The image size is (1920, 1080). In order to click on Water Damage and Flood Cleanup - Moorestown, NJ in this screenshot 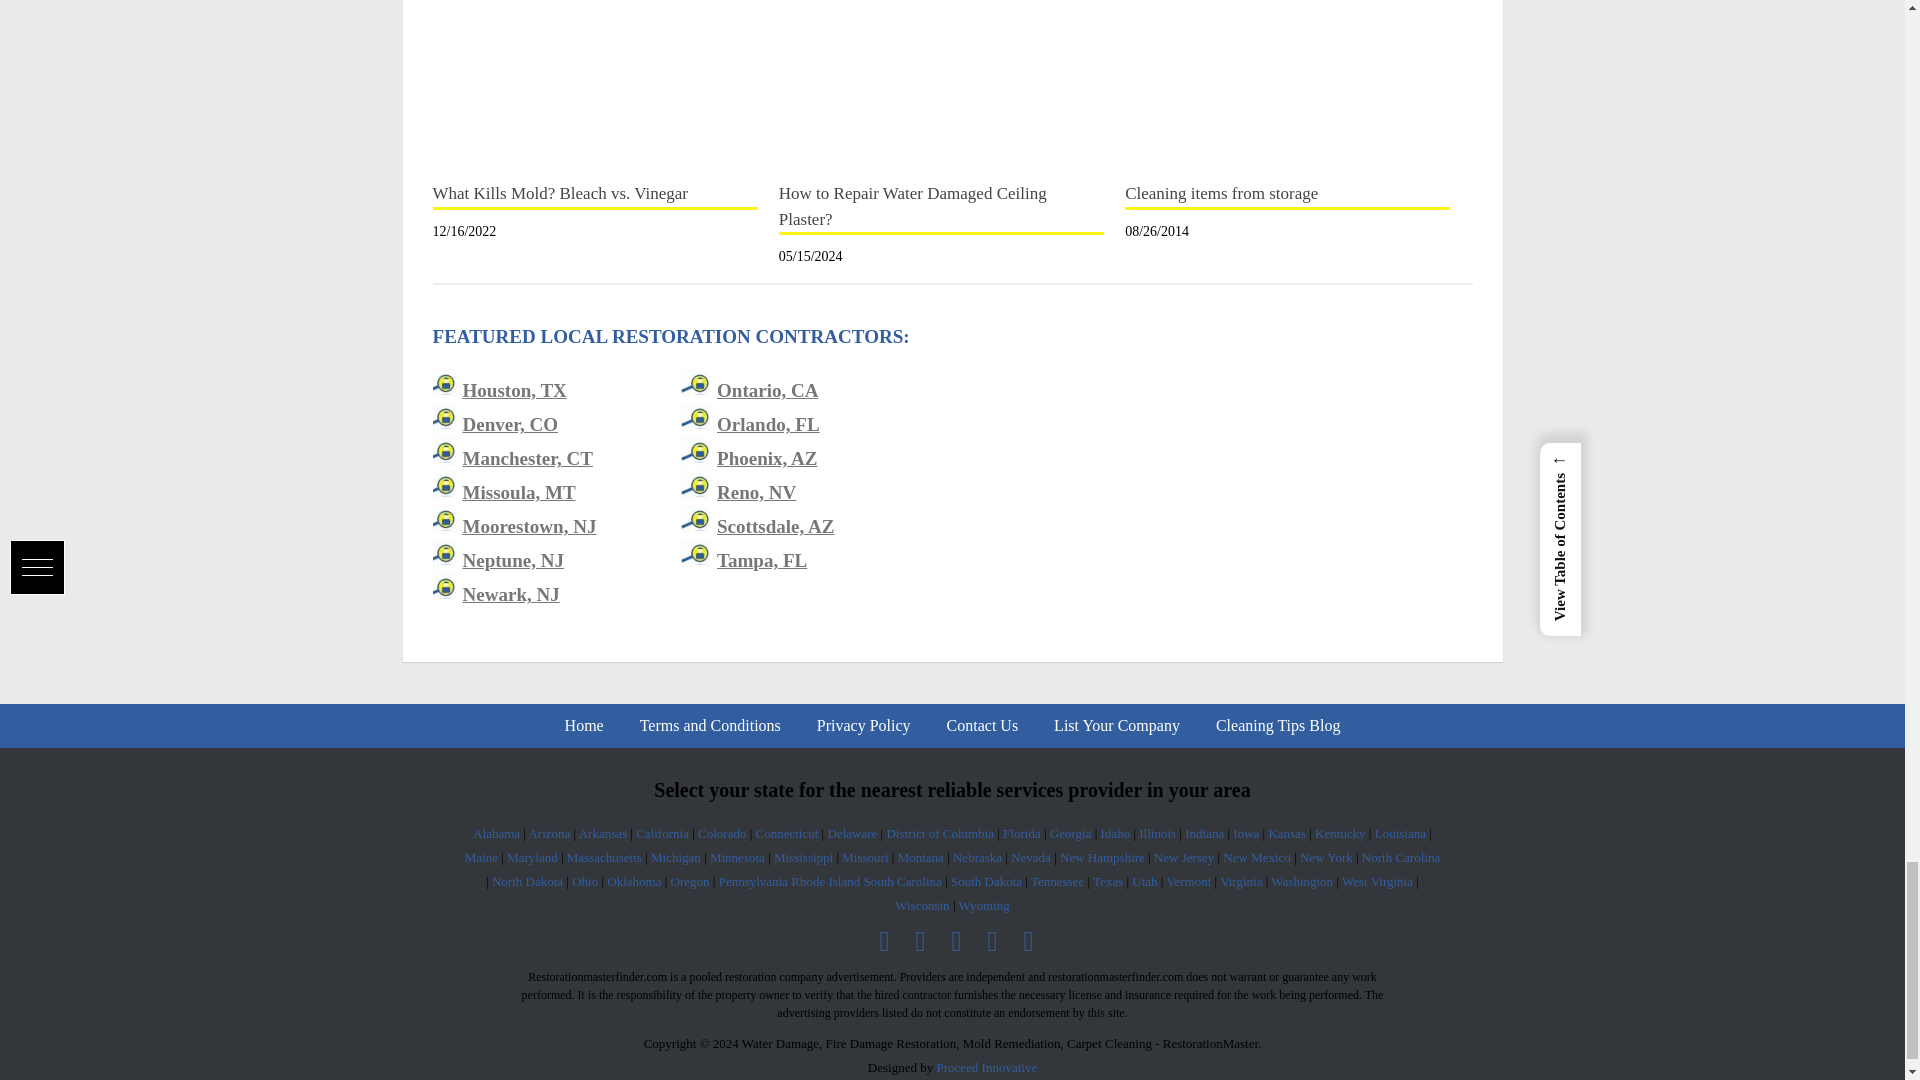, I will do `click(528, 526)`.